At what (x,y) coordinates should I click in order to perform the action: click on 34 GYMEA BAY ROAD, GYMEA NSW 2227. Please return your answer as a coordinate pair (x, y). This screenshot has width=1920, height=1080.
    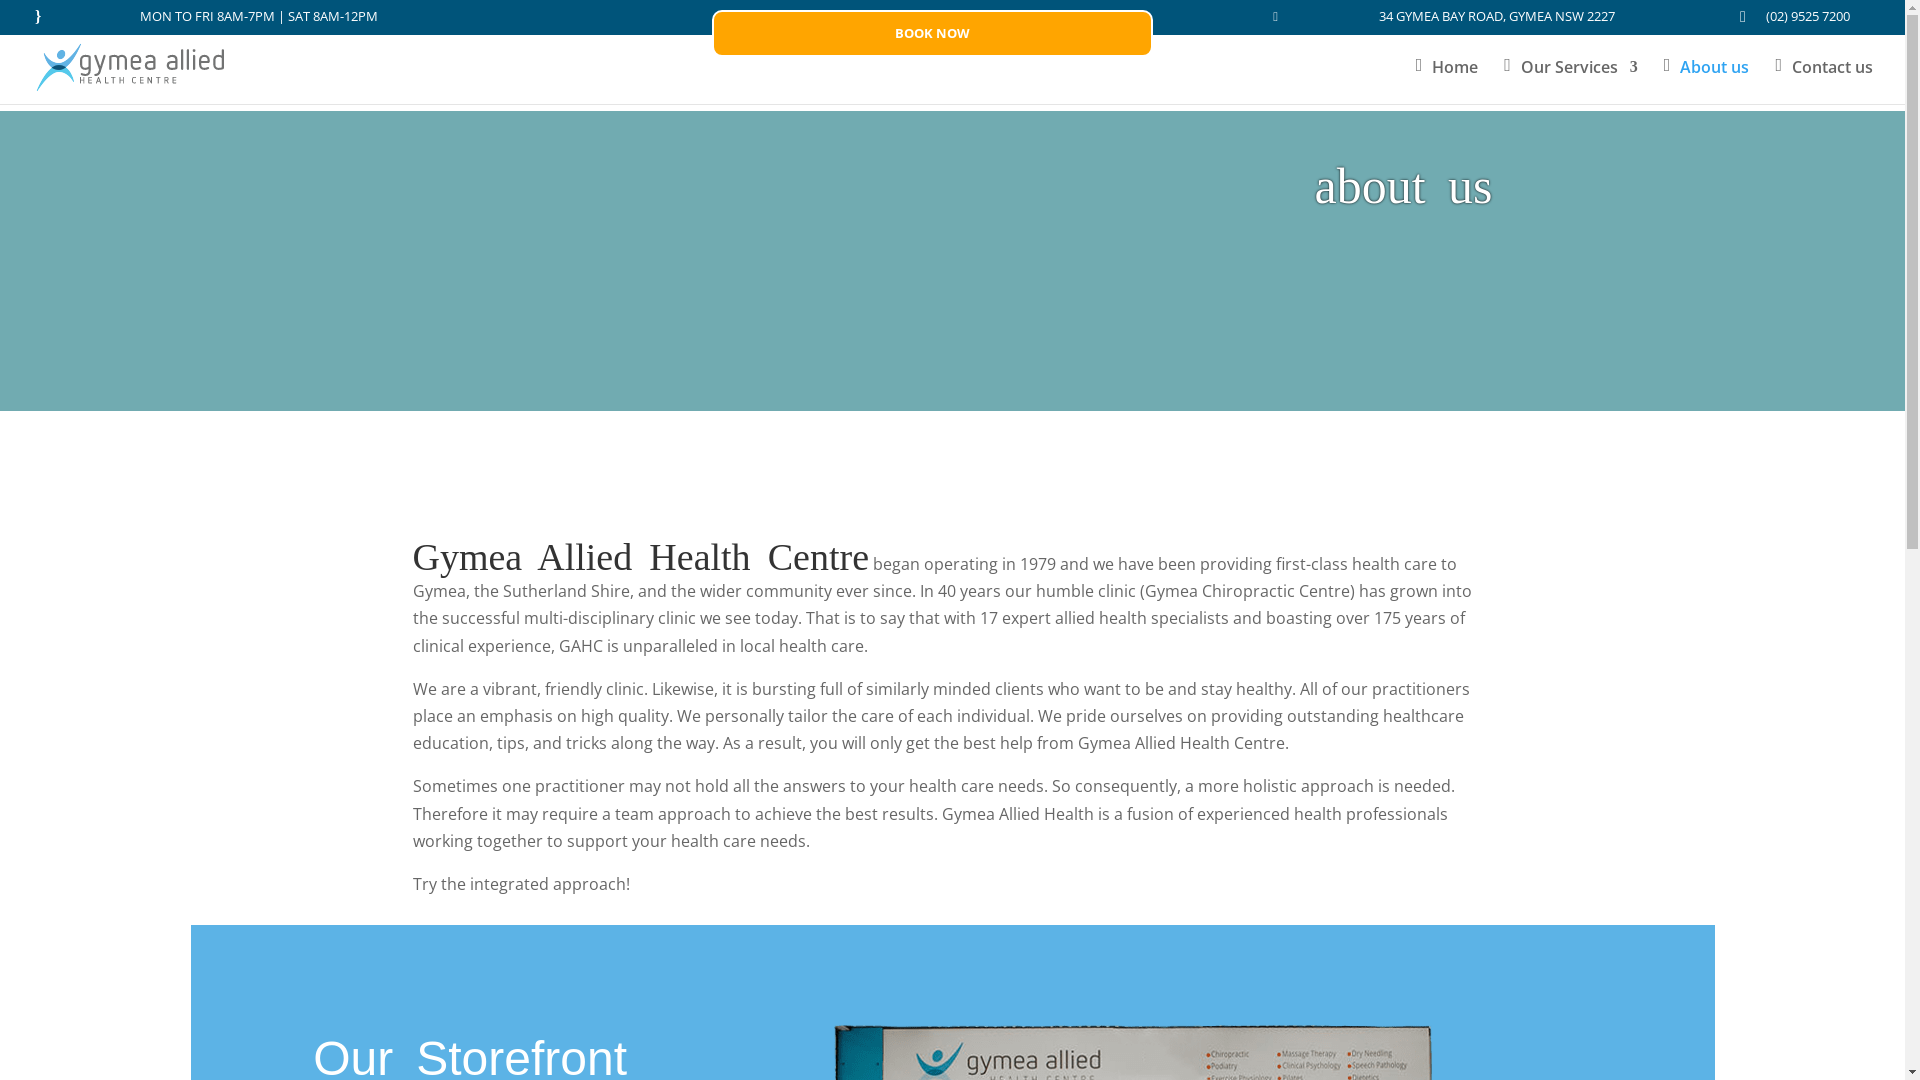
    Looking at the image, I should click on (1494, 19).